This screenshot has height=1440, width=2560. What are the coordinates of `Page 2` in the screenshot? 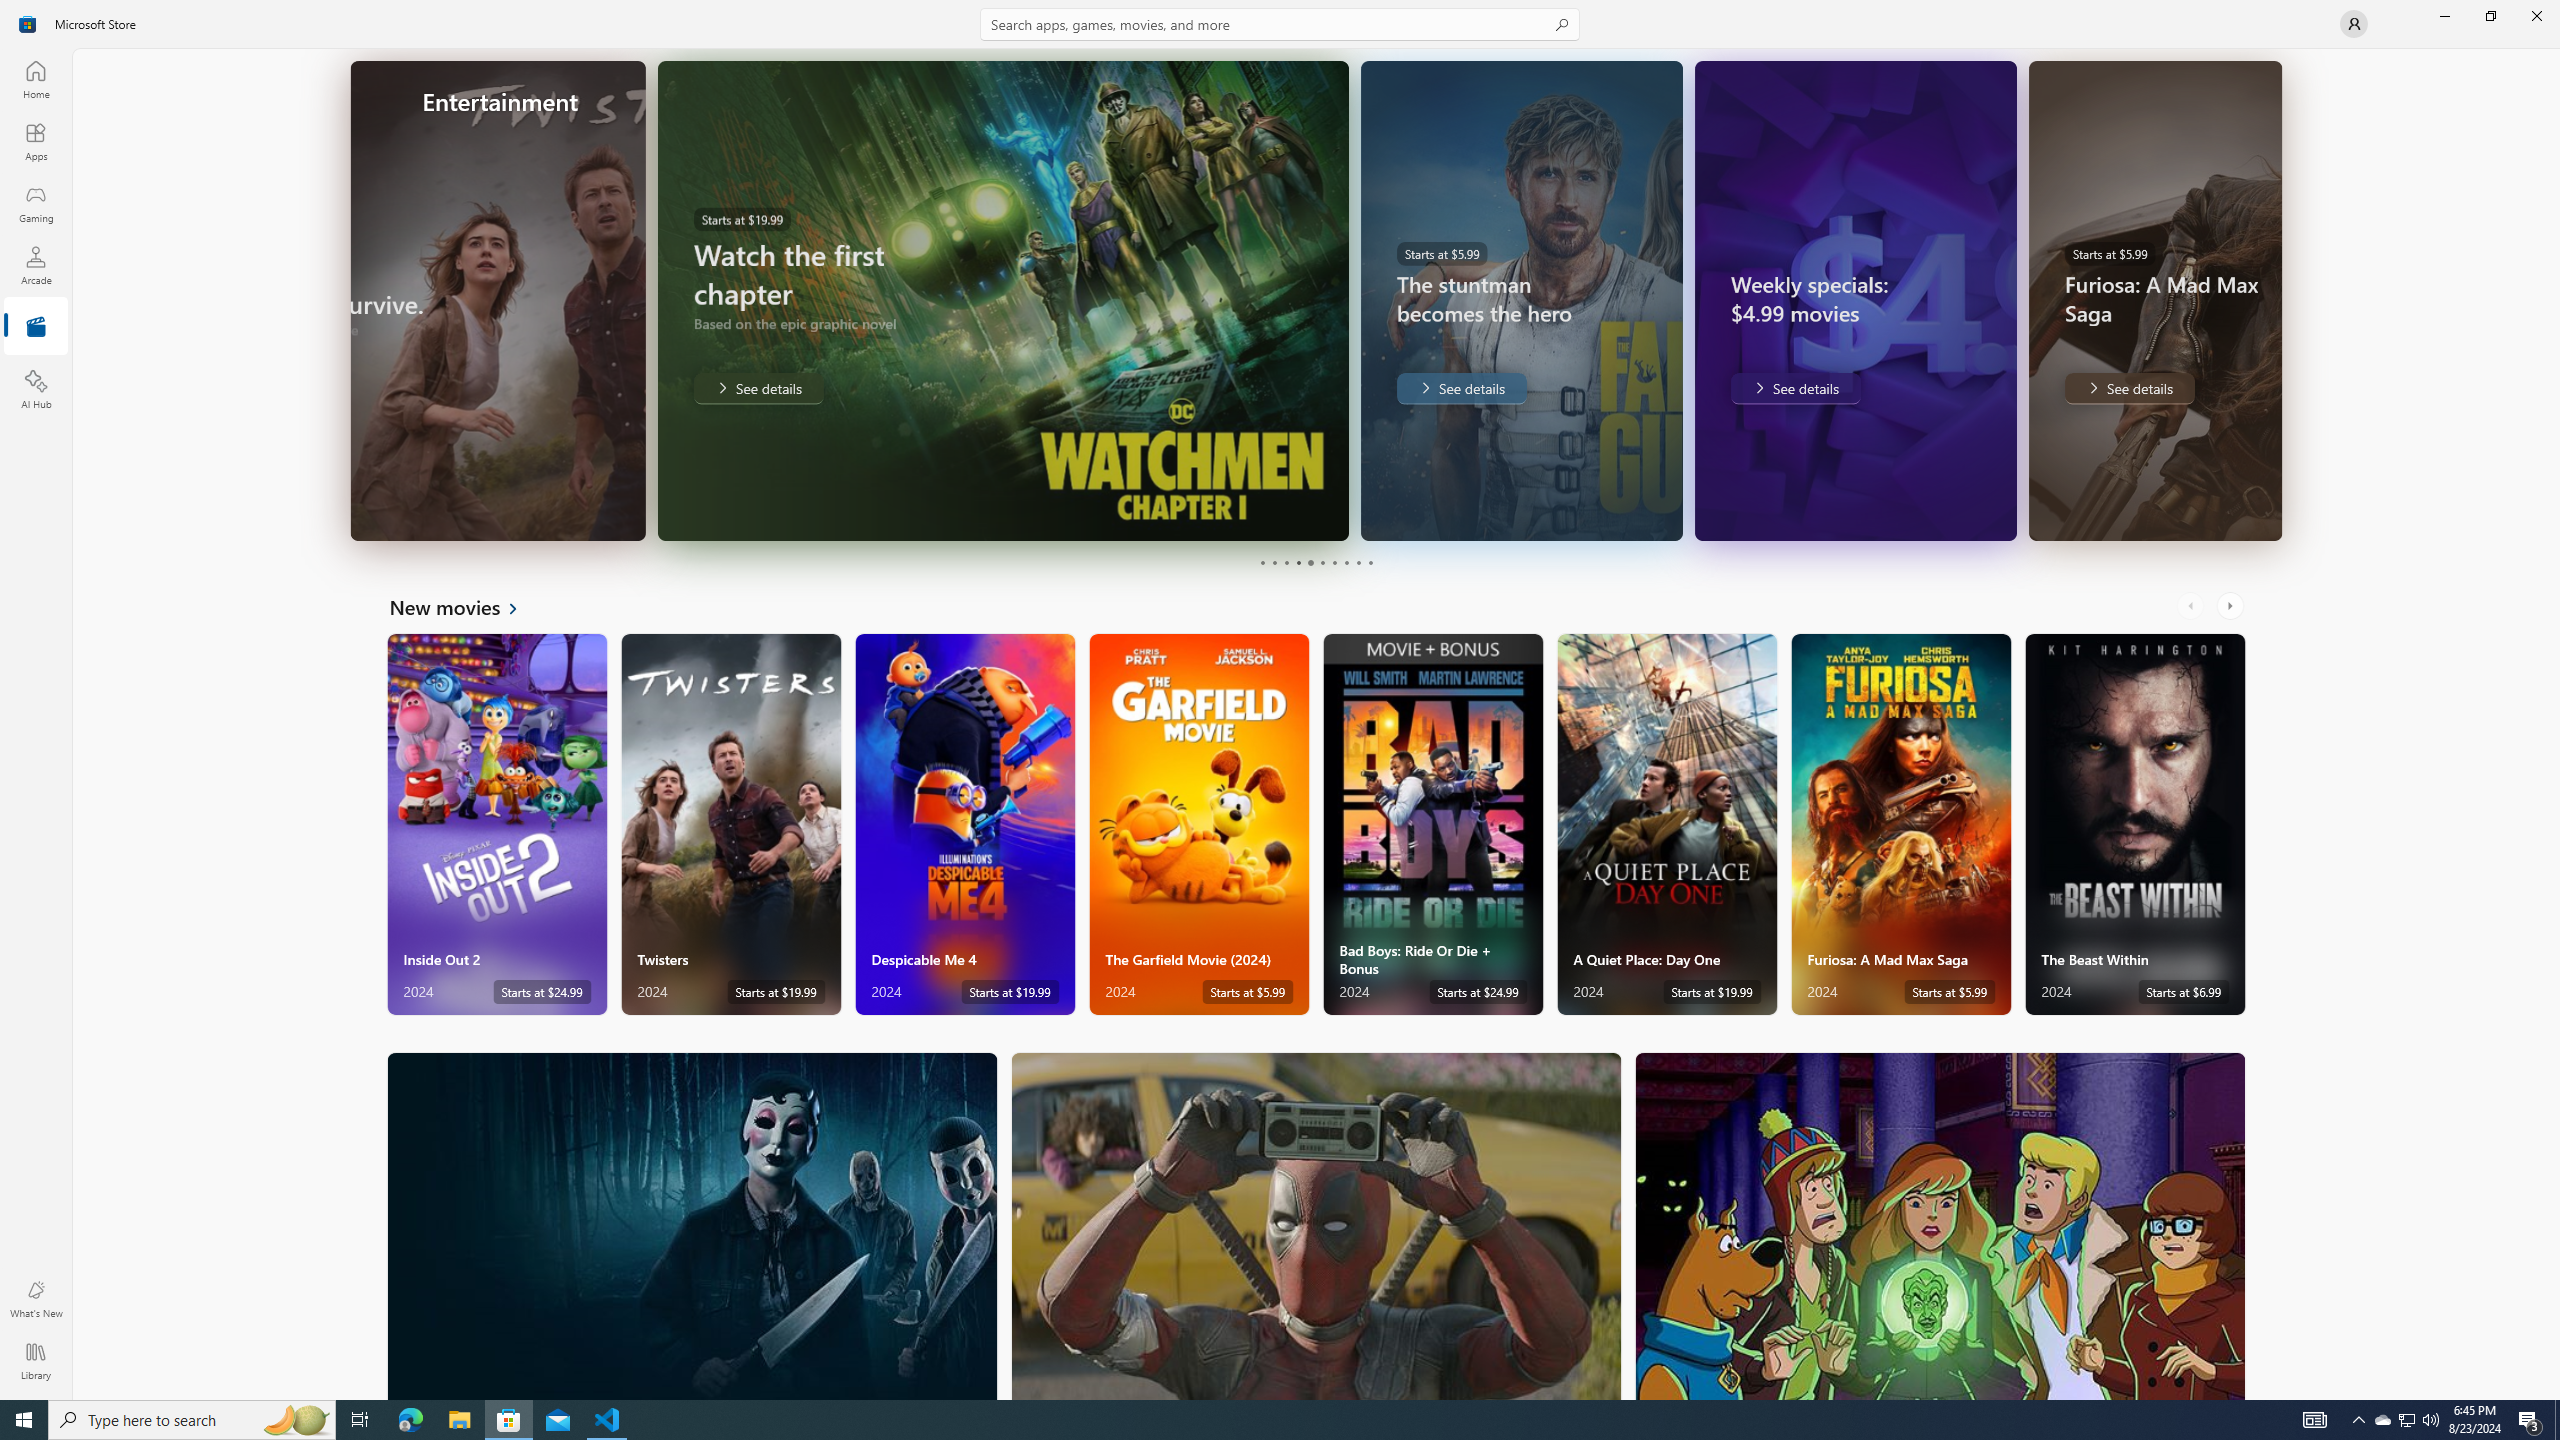 It's located at (1274, 562).